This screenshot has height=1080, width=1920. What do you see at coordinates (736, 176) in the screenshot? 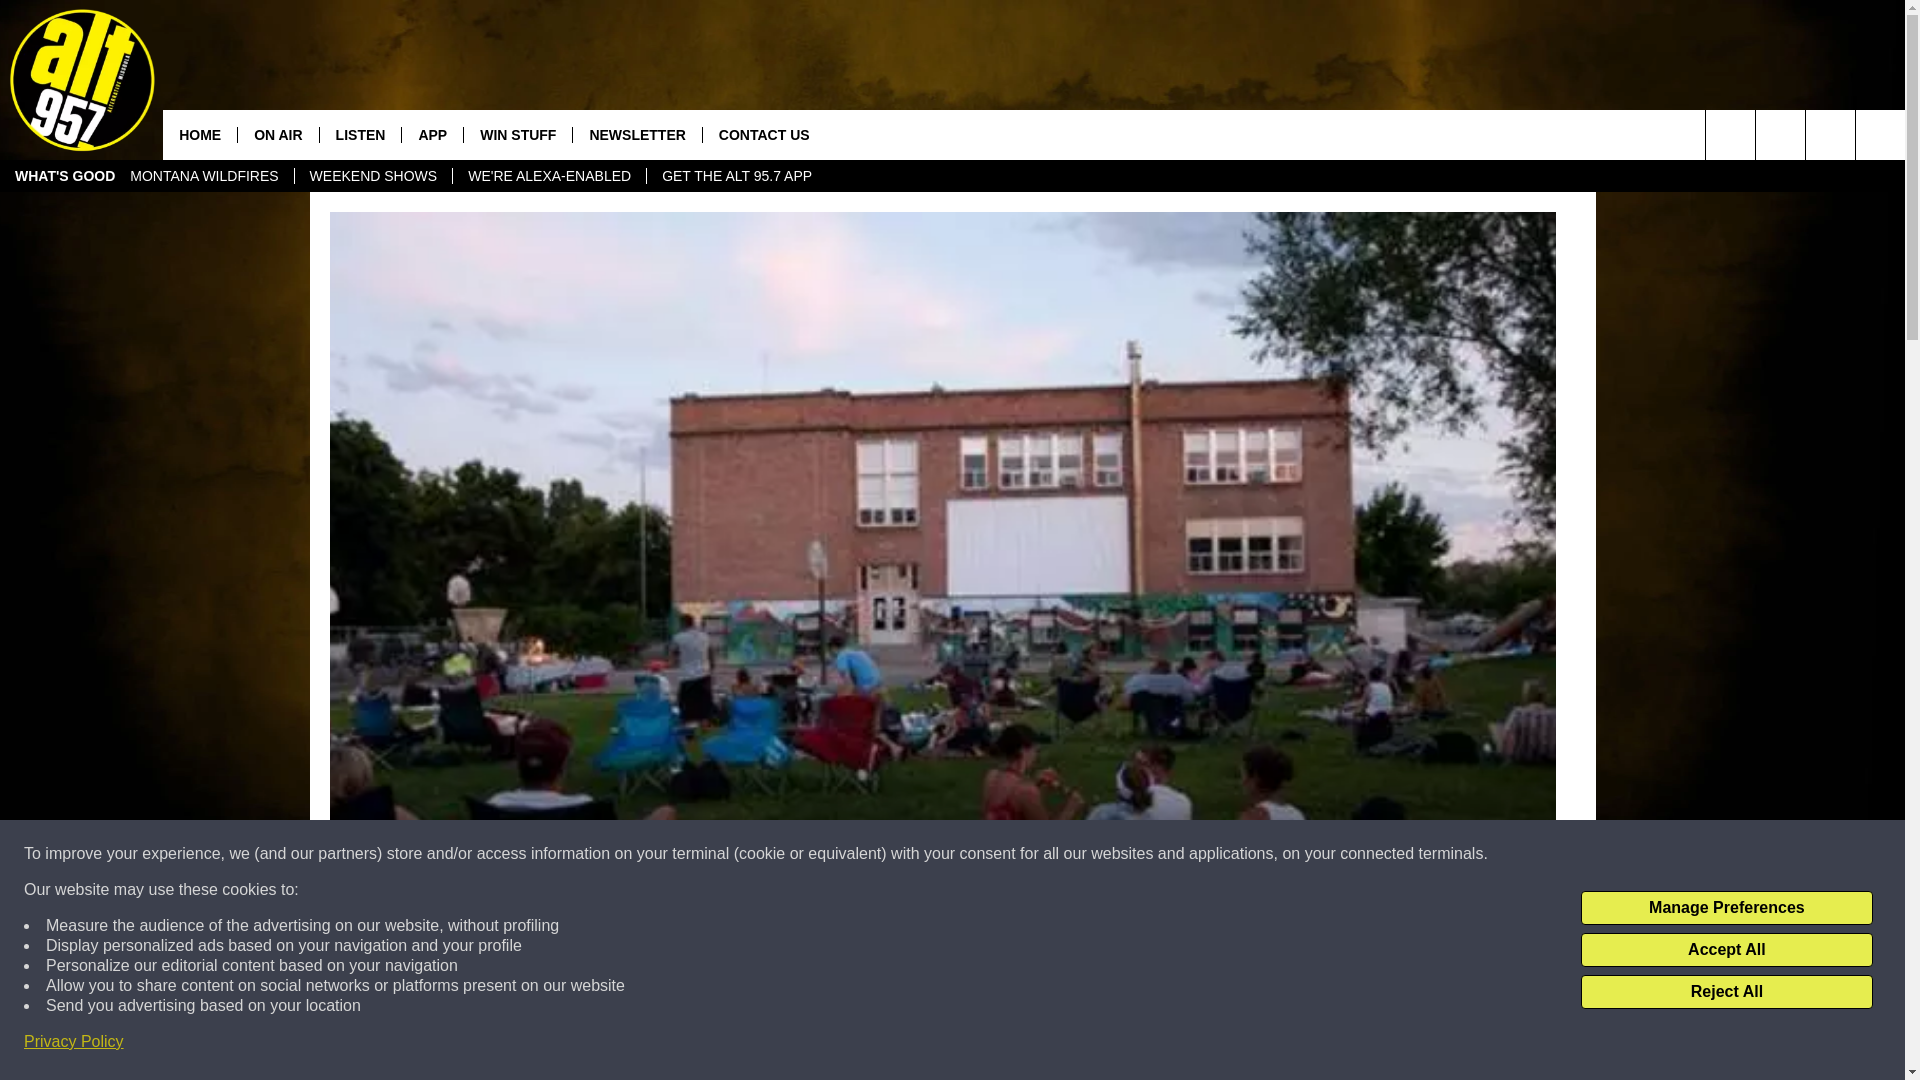
I see `GET THE ALT 95.7 APP` at bounding box center [736, 176].